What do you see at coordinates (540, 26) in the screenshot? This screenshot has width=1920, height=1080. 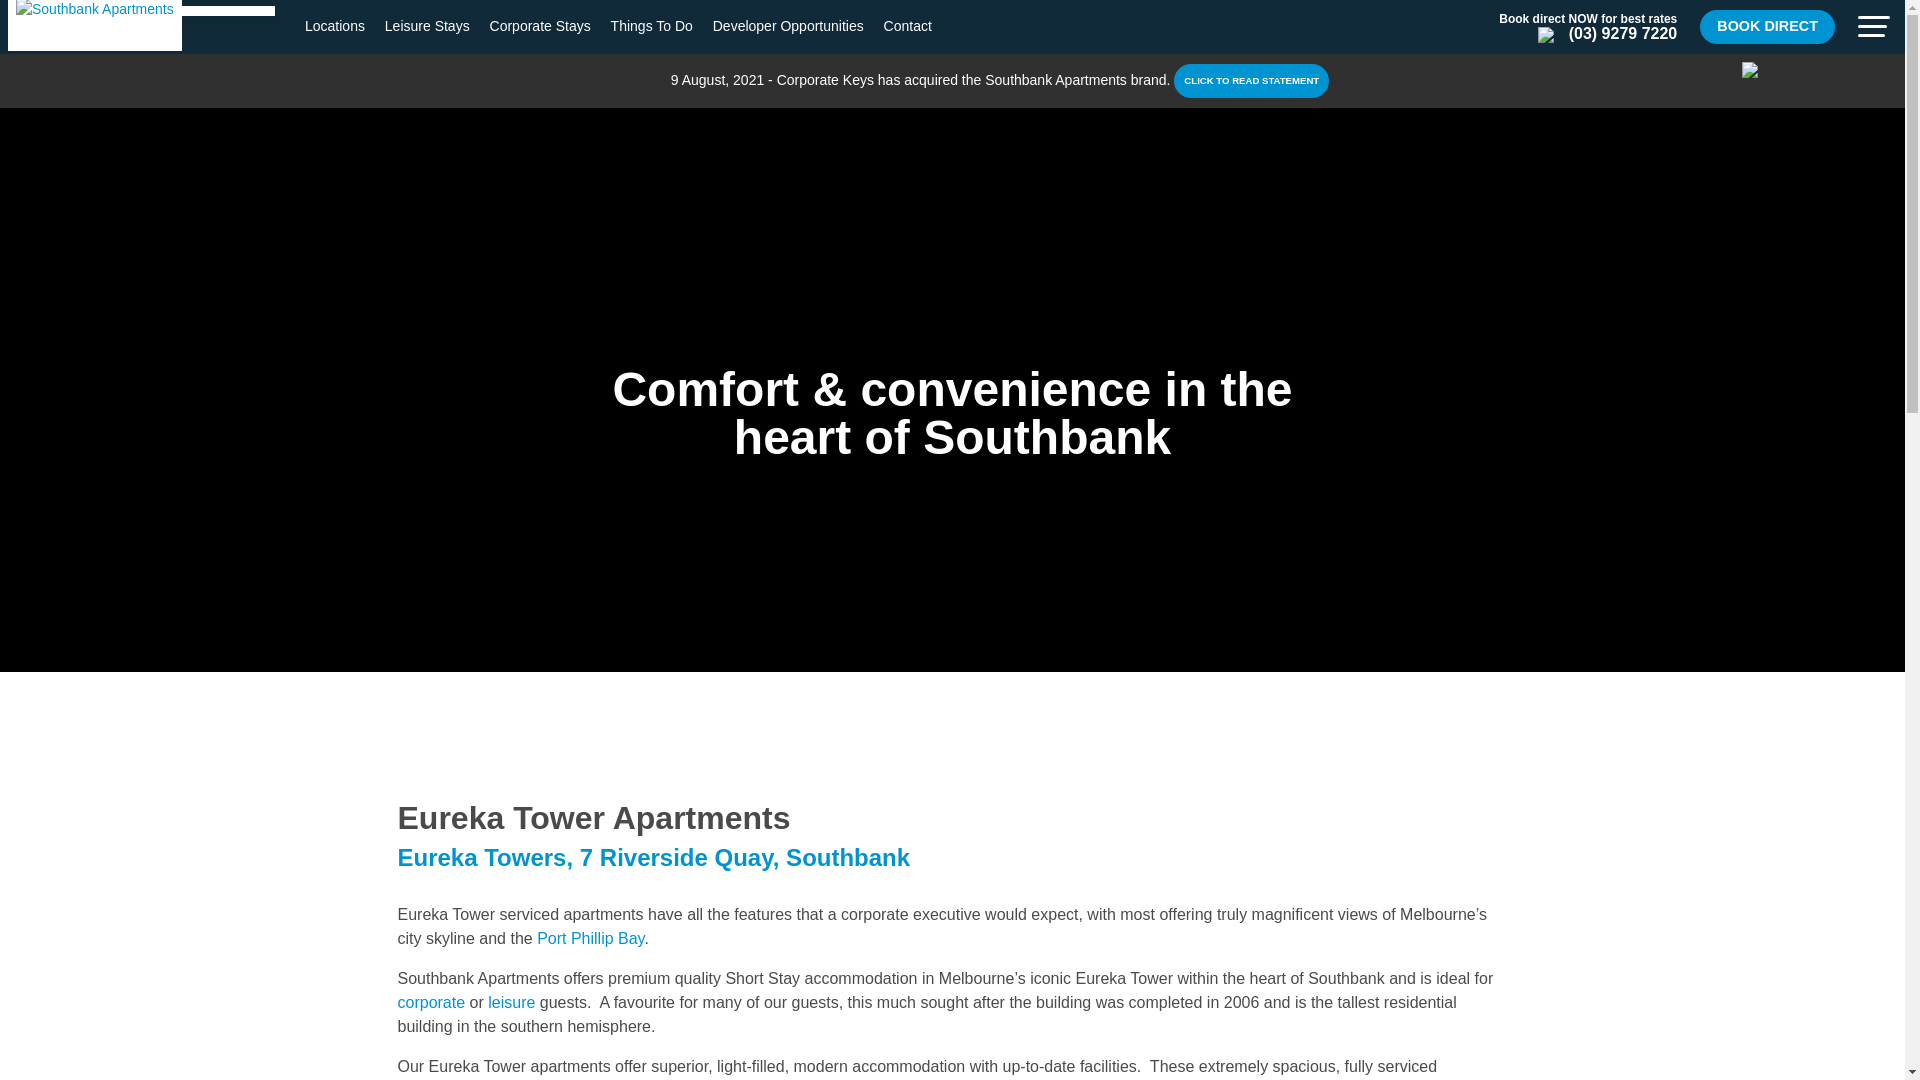 I see `Corporate Stays` at bounding box center [540, 26].